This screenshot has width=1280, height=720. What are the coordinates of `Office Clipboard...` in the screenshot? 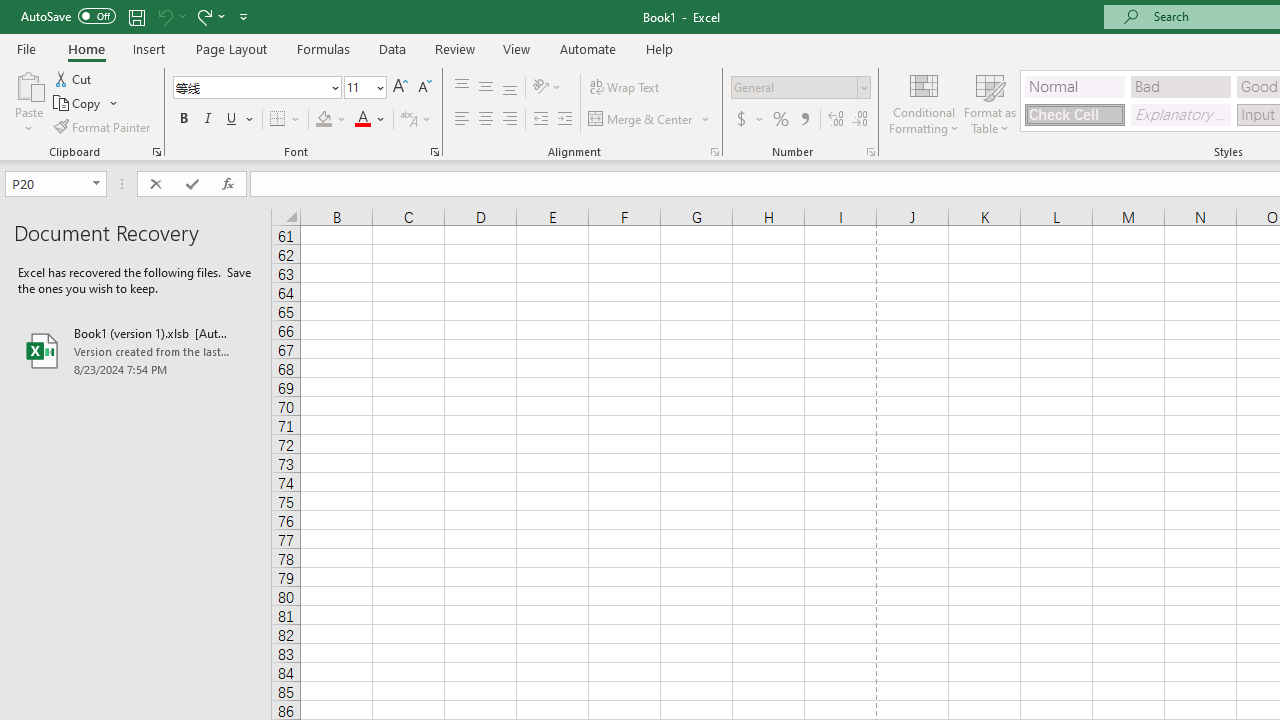 It's located at (156, 152).